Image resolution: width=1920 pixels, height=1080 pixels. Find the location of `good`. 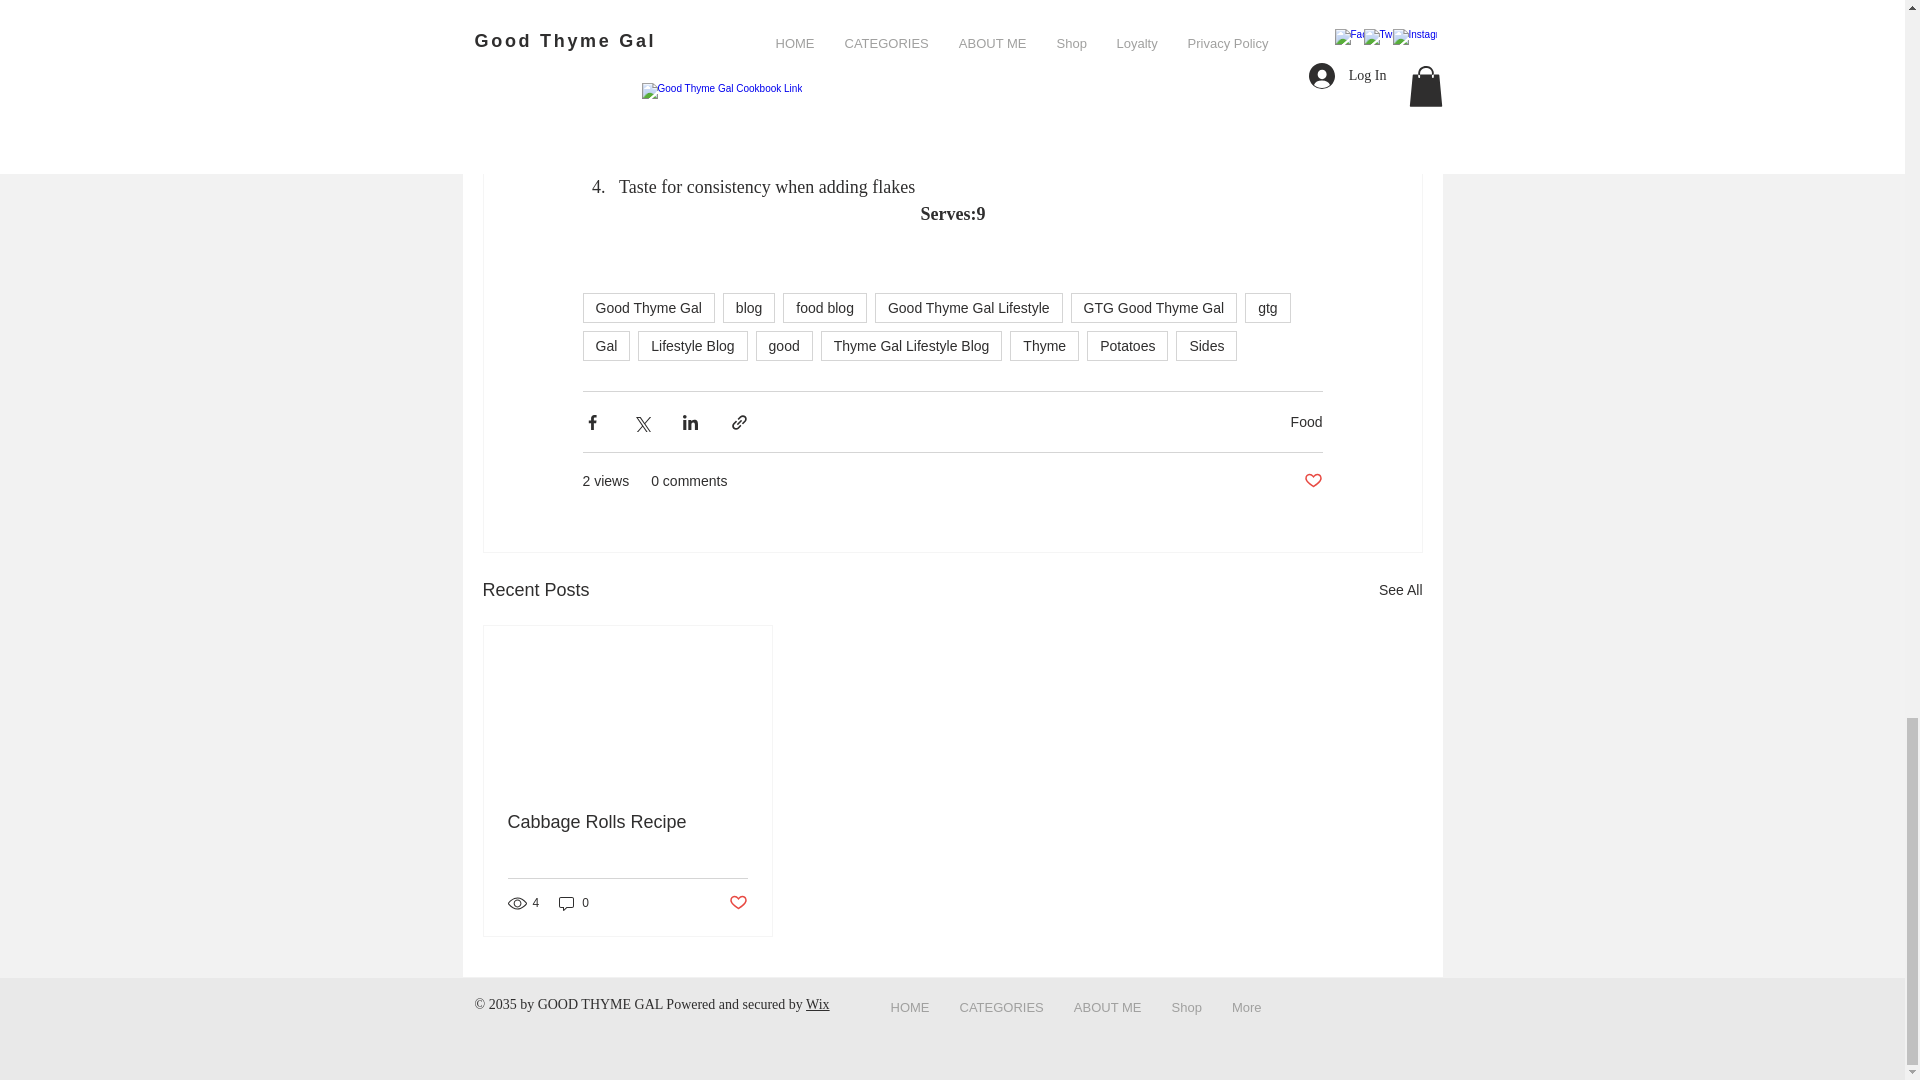

good is located at coordinates (784, 345).